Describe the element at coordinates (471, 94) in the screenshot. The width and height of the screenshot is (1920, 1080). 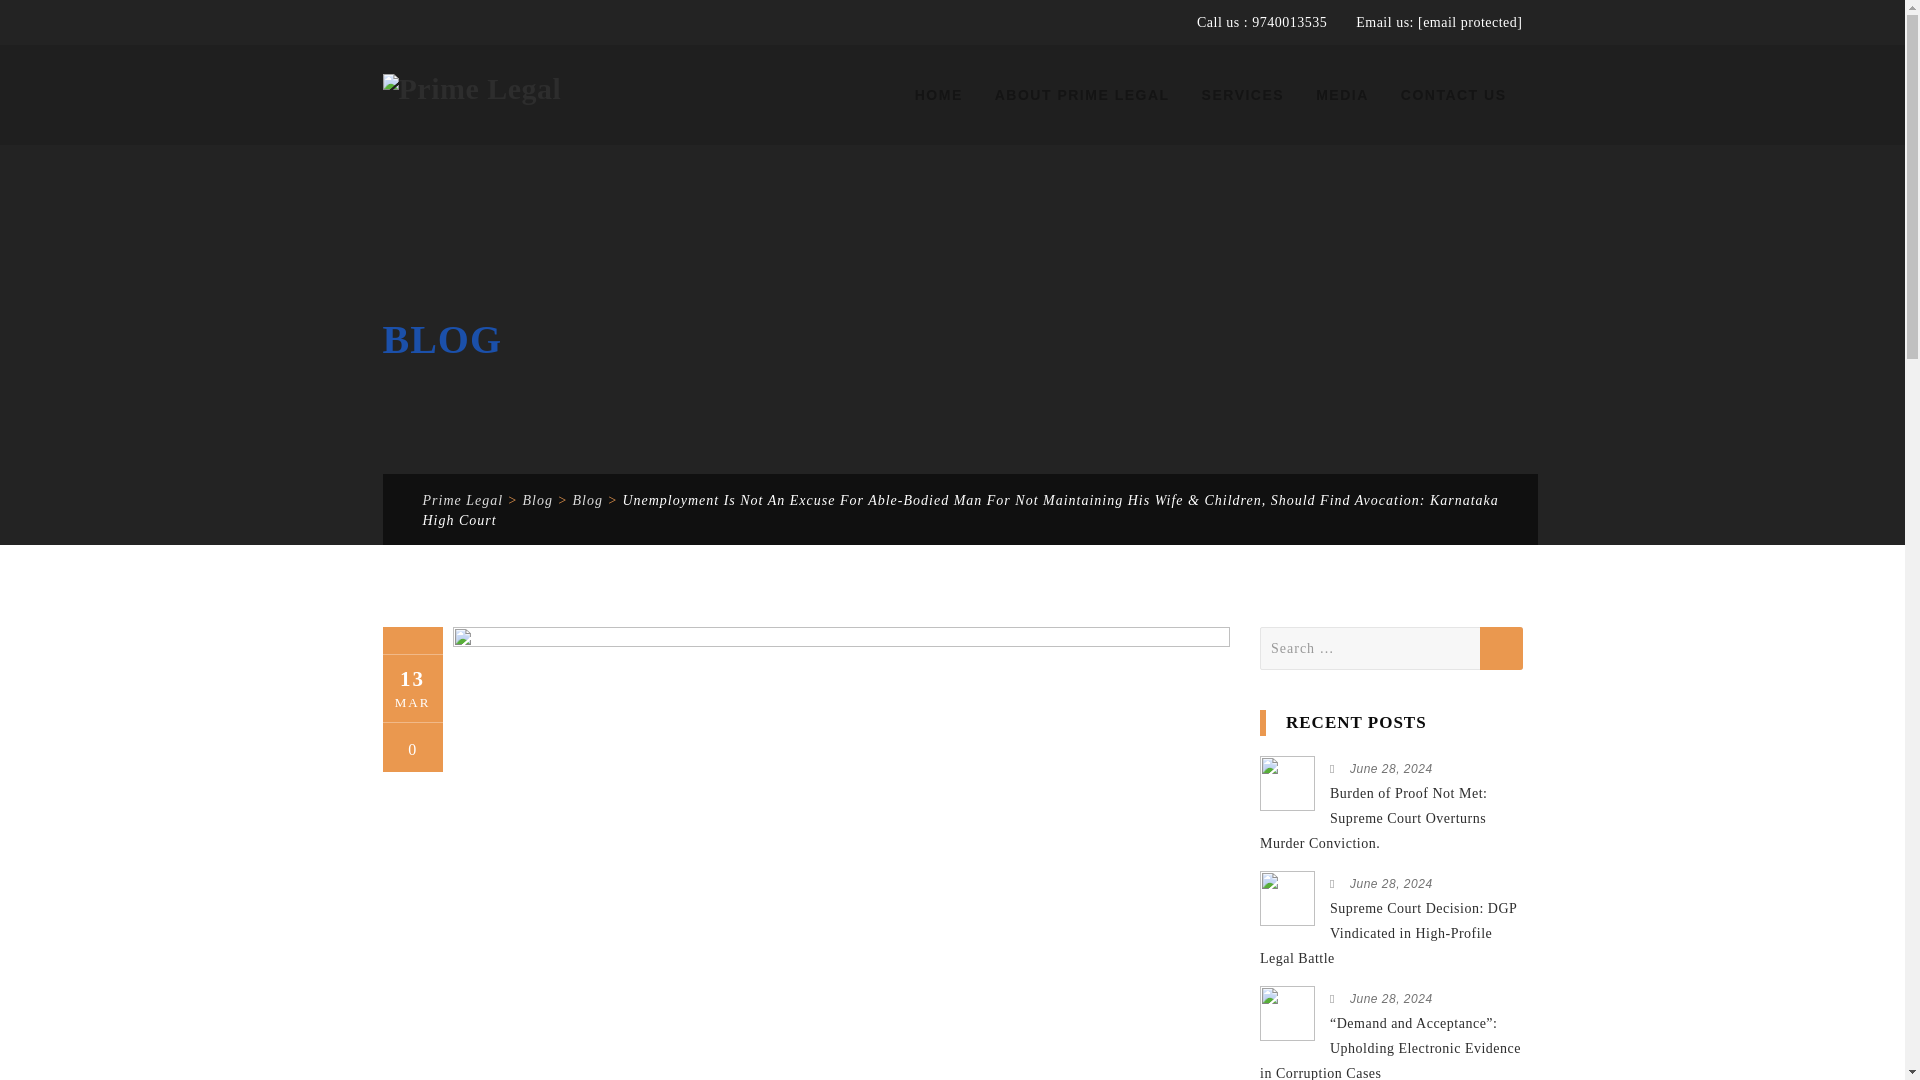
I see `Prime Legal` at that location.